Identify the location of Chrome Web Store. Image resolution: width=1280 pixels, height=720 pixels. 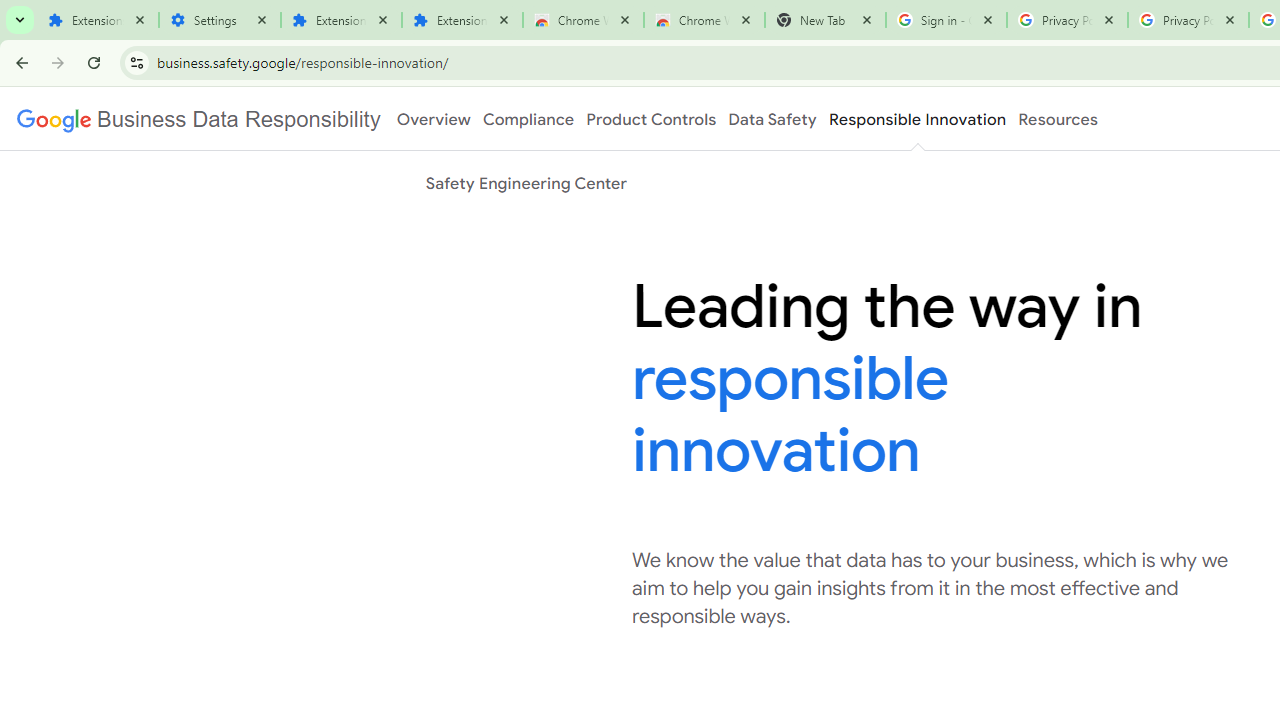
(583, 20).